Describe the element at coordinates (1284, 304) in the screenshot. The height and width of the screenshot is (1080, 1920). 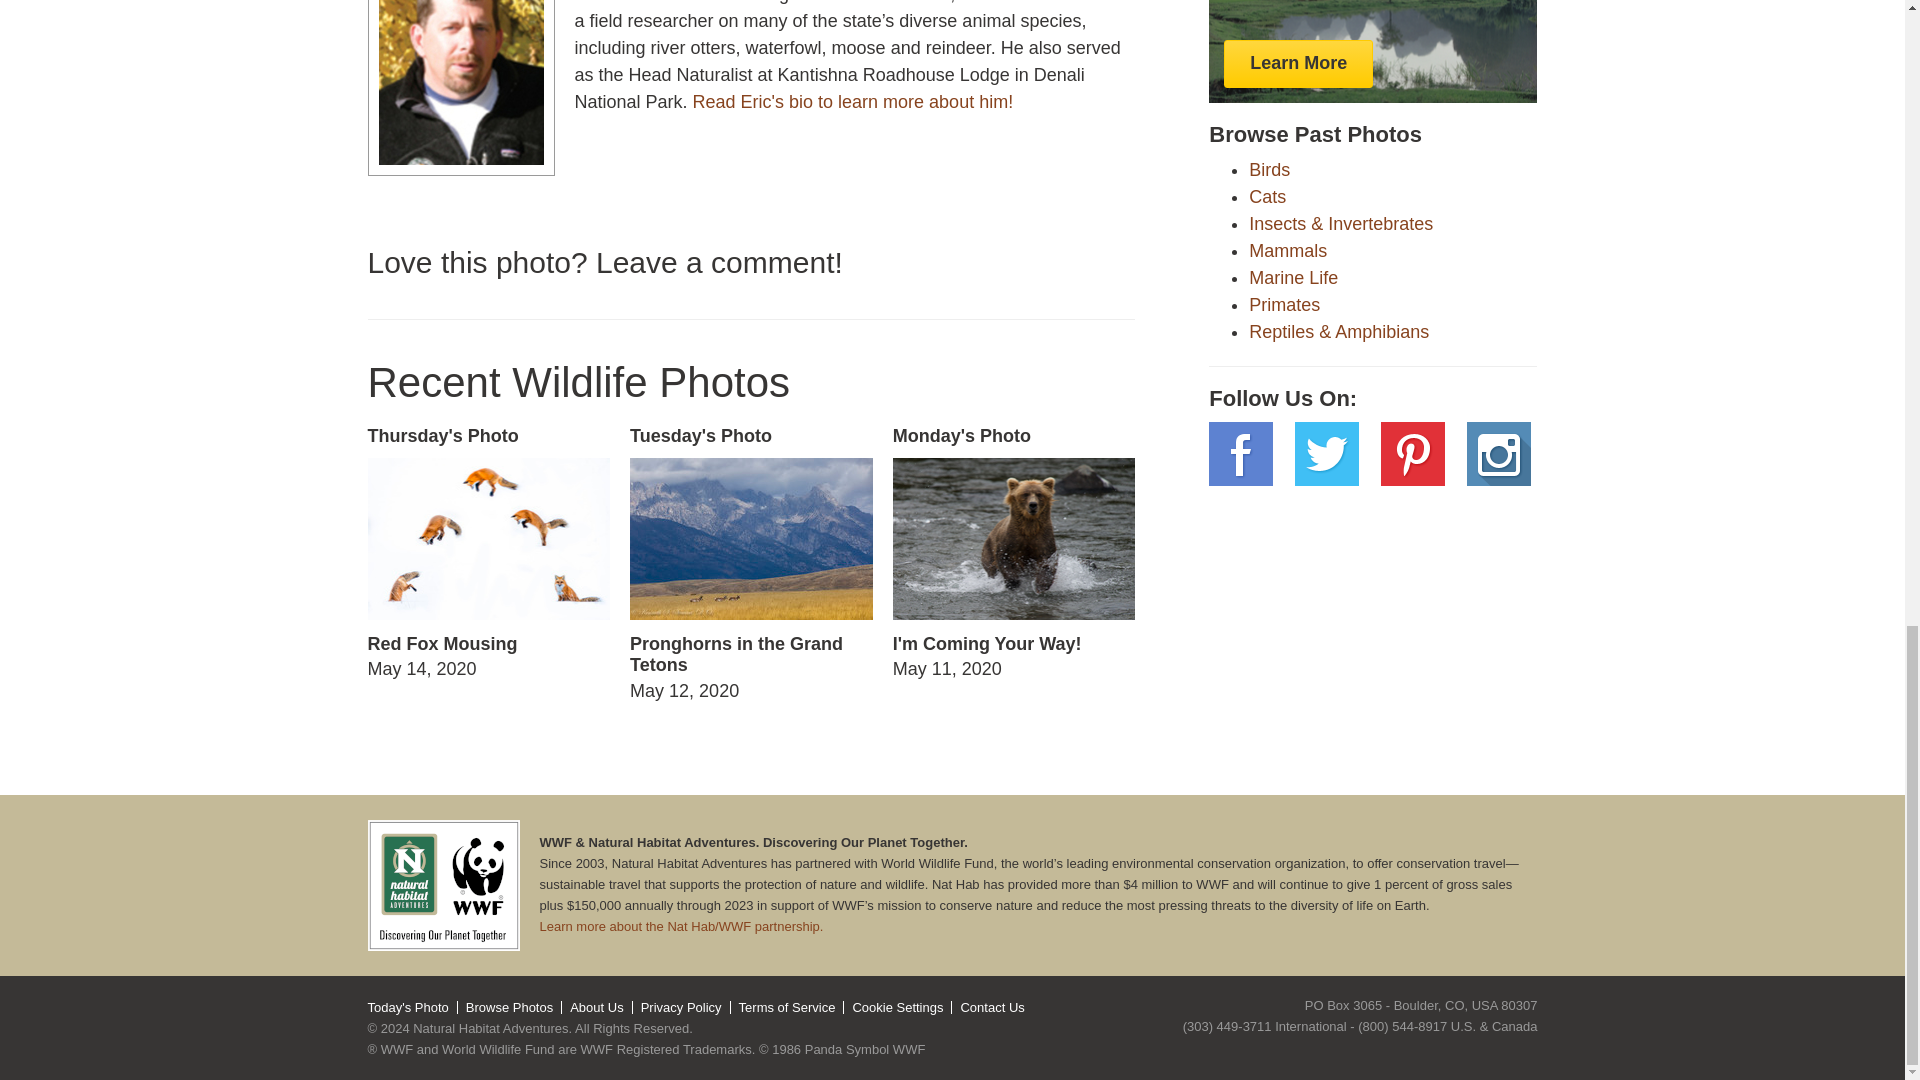
I see `Mammals` at that location.